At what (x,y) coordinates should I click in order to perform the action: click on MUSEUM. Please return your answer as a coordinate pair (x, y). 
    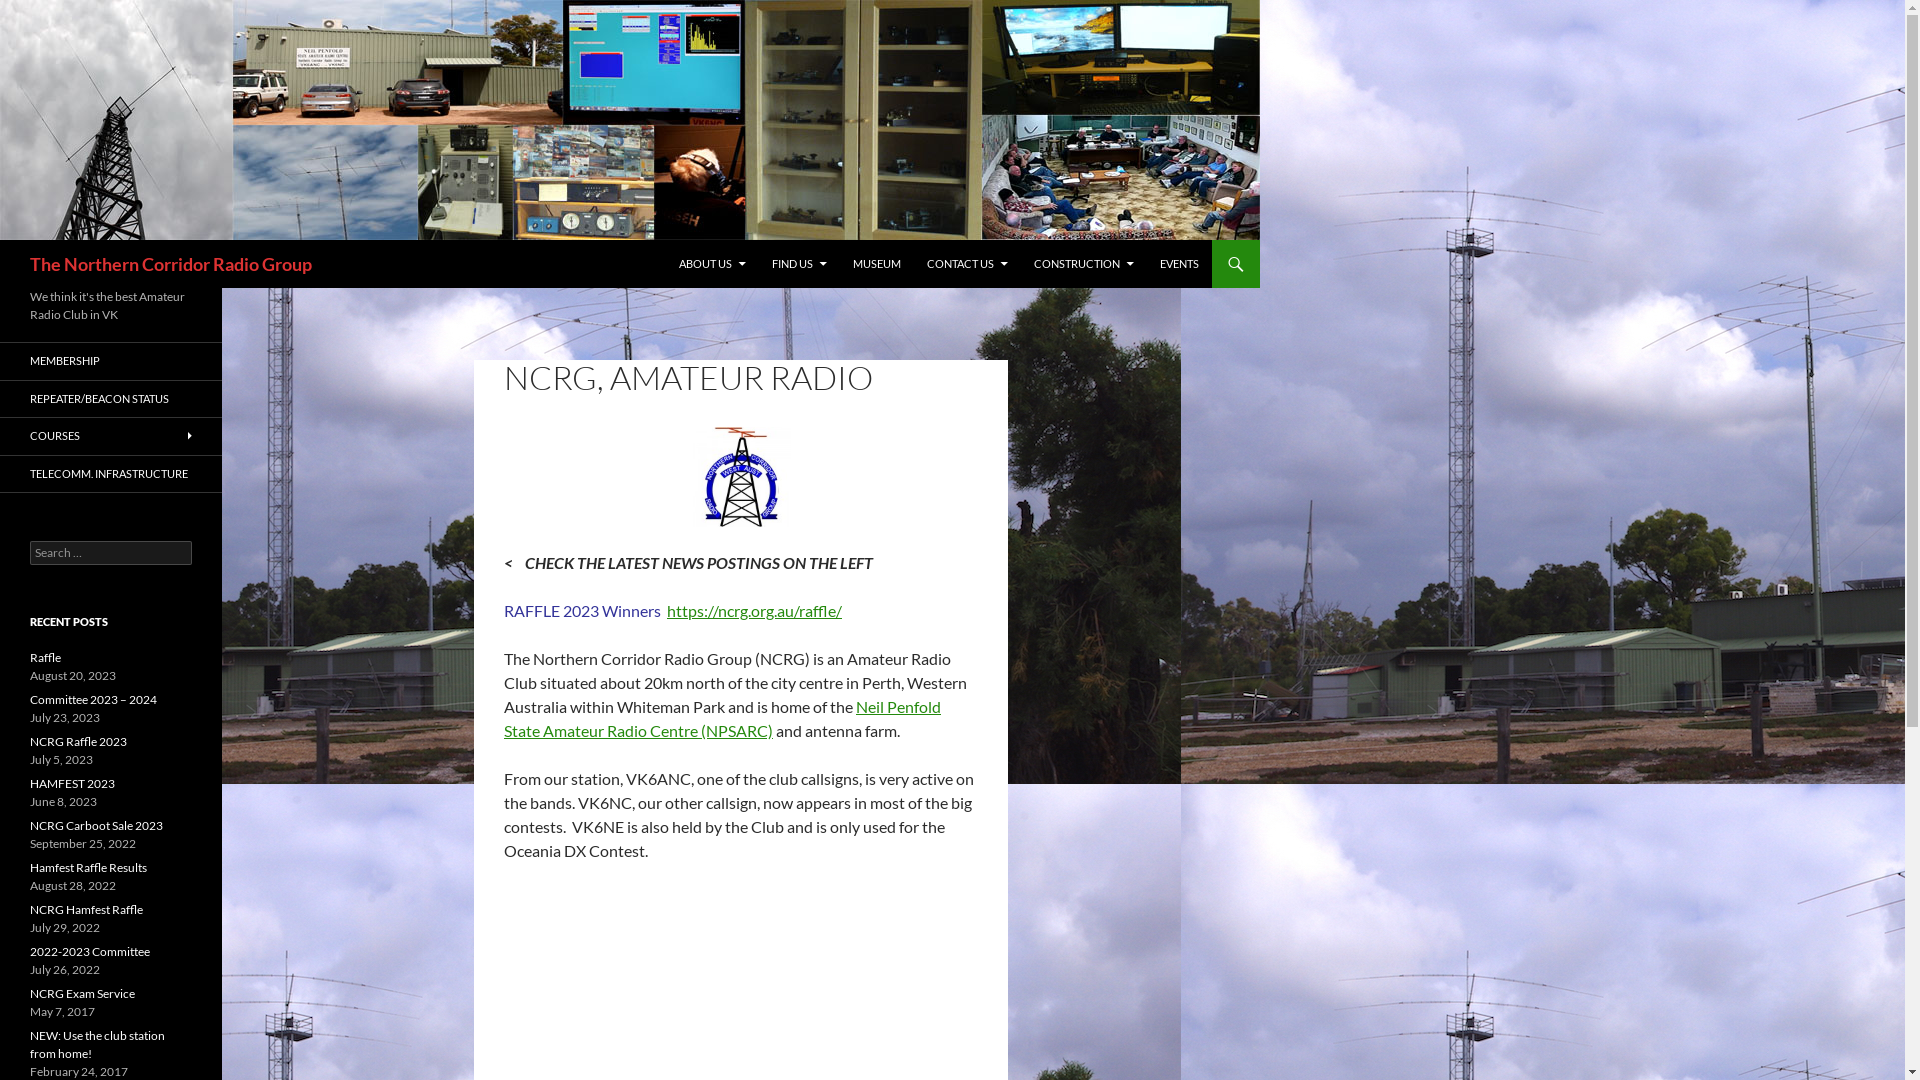
    Looking at the image, I should click on (877, 264).